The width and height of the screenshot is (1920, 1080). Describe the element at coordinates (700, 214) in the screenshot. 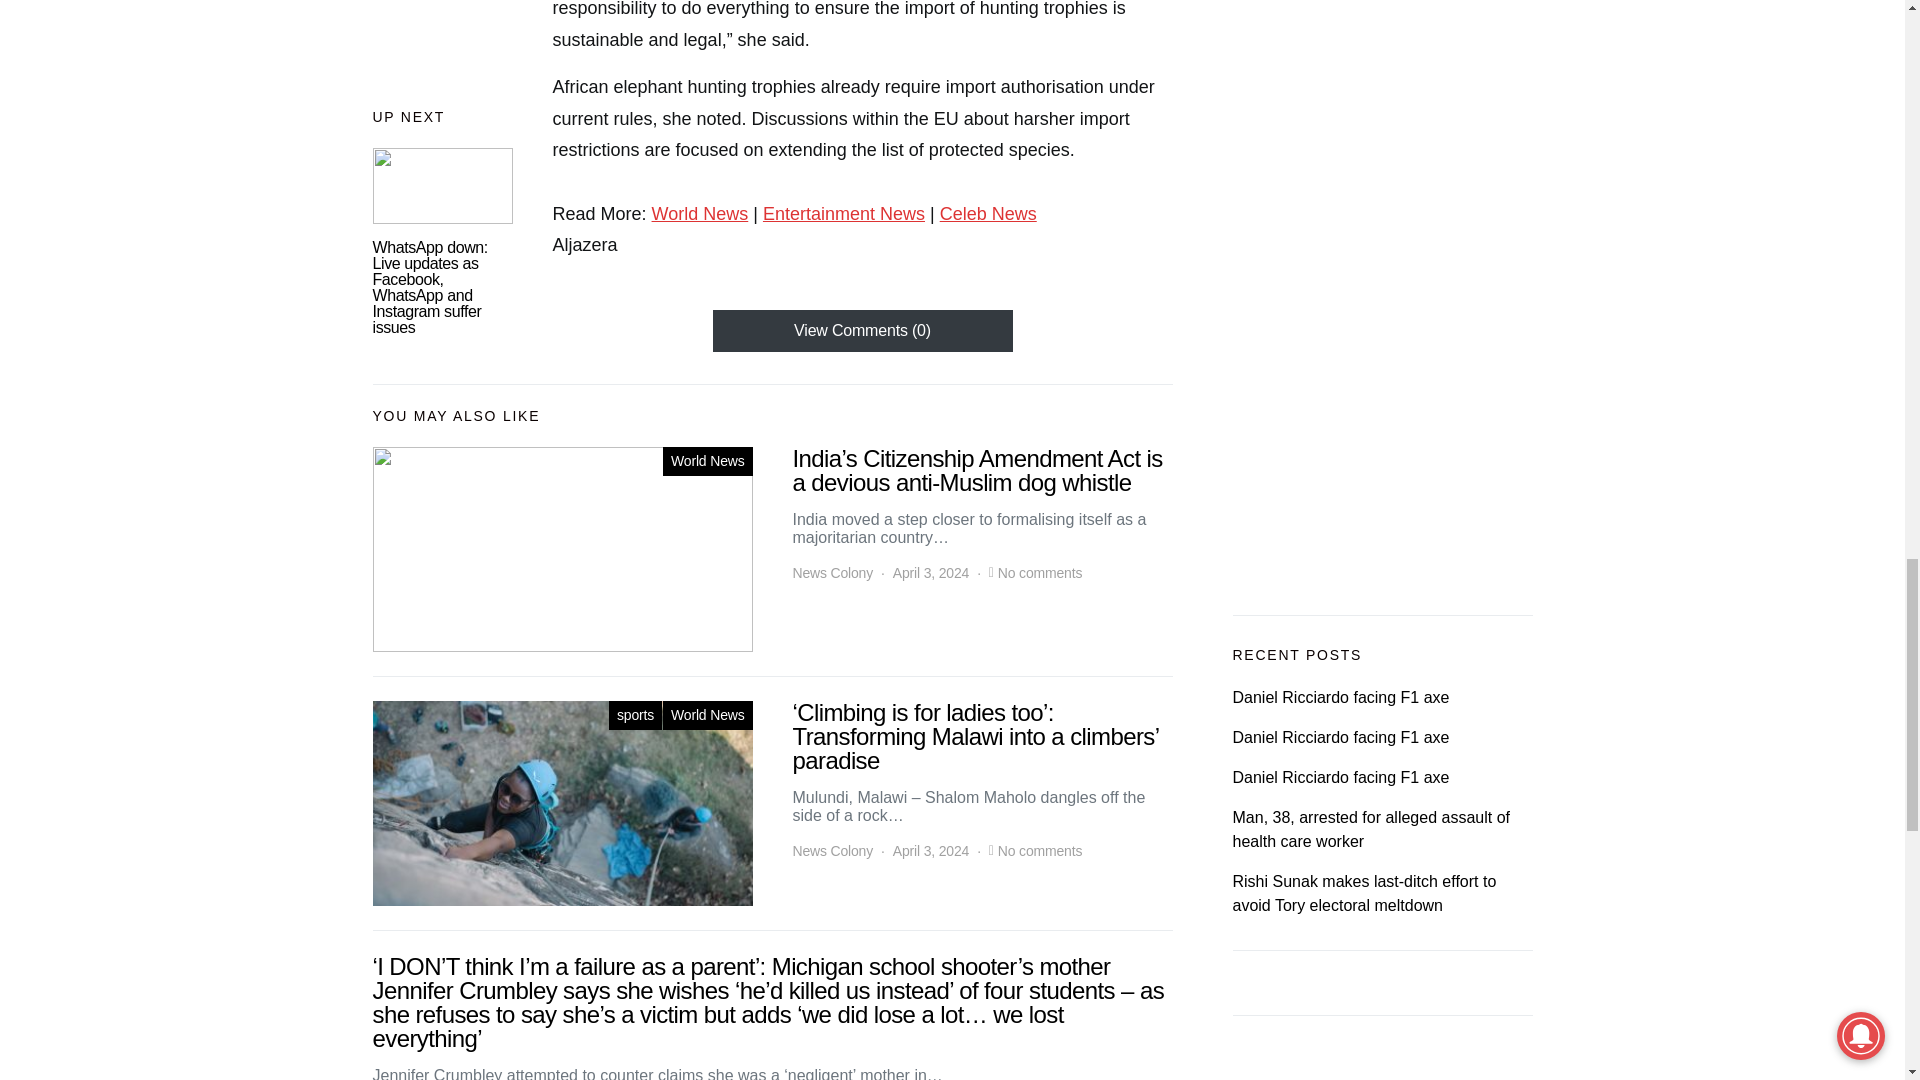

I see `World News` at that location.